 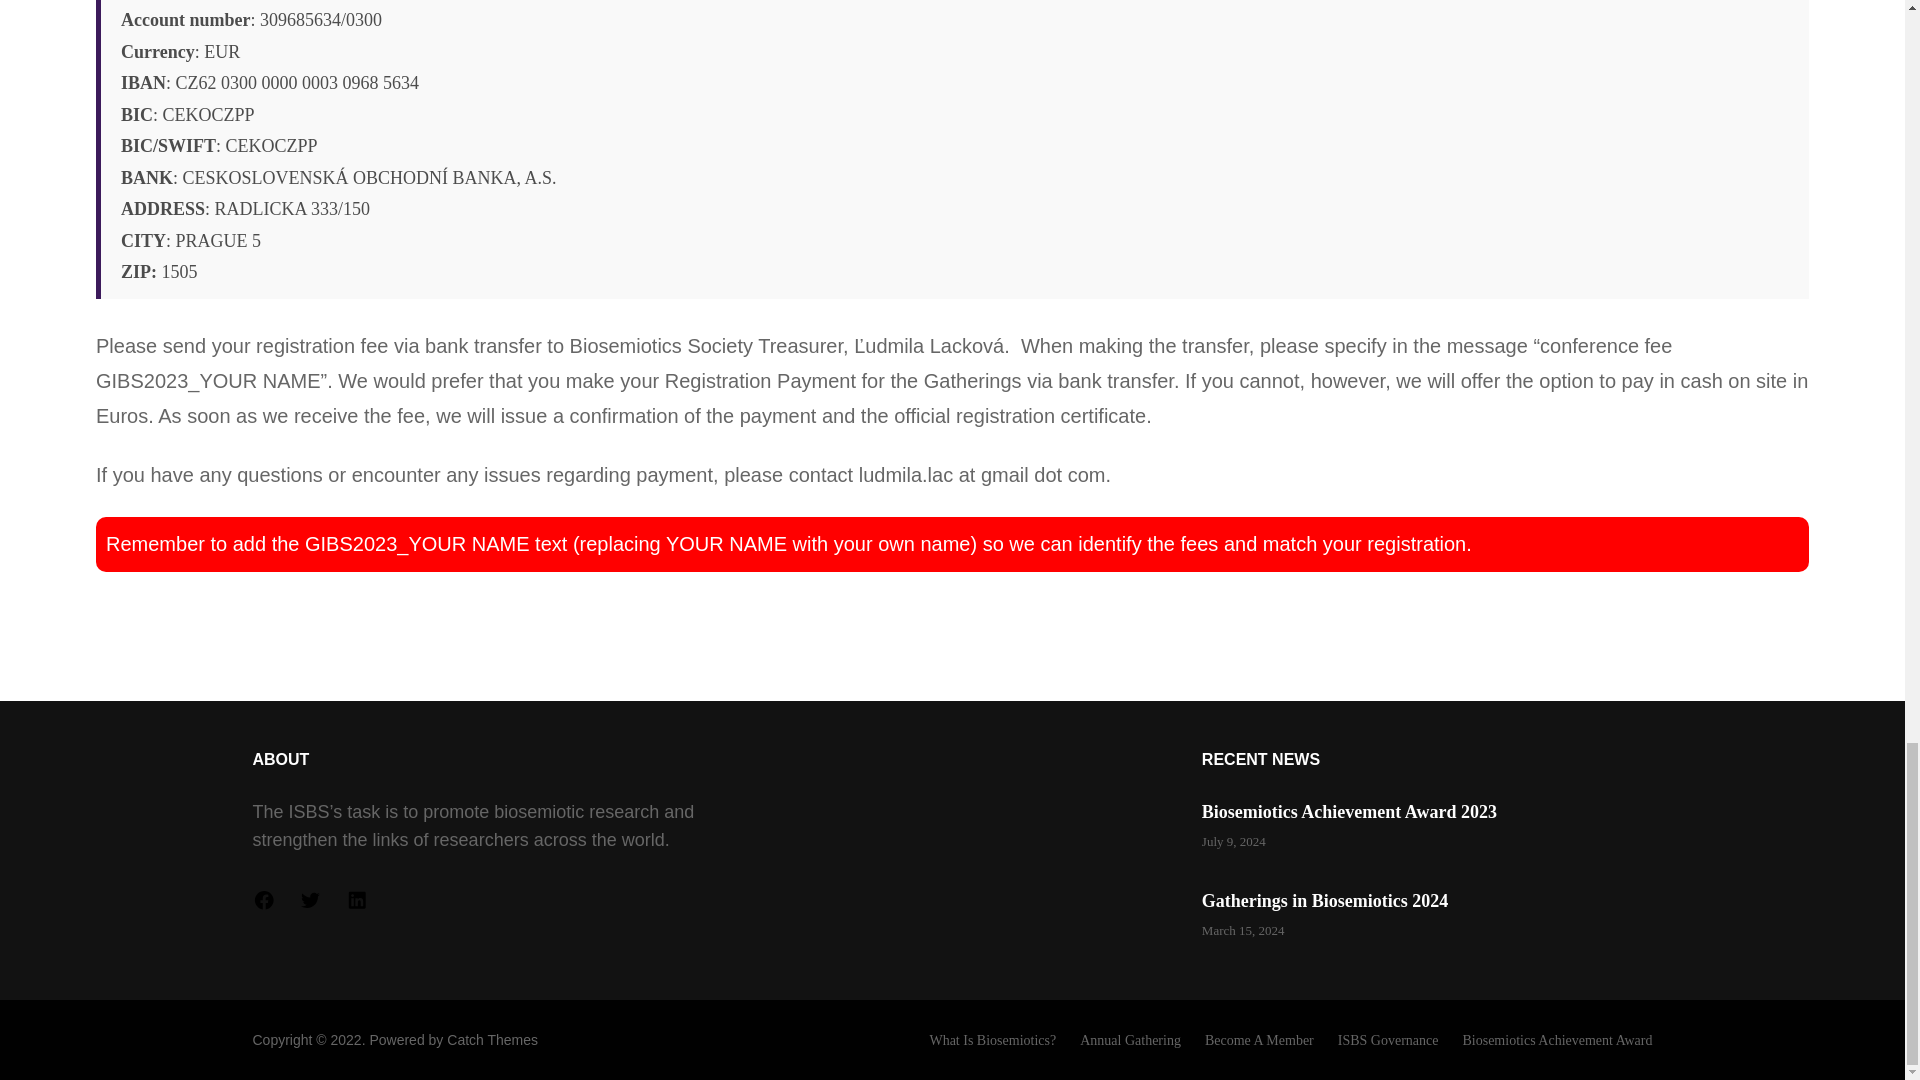 What do you see at coordinates (262, 900) in the screenshot?
I see `Facebook` at bounding box center [262, 900].